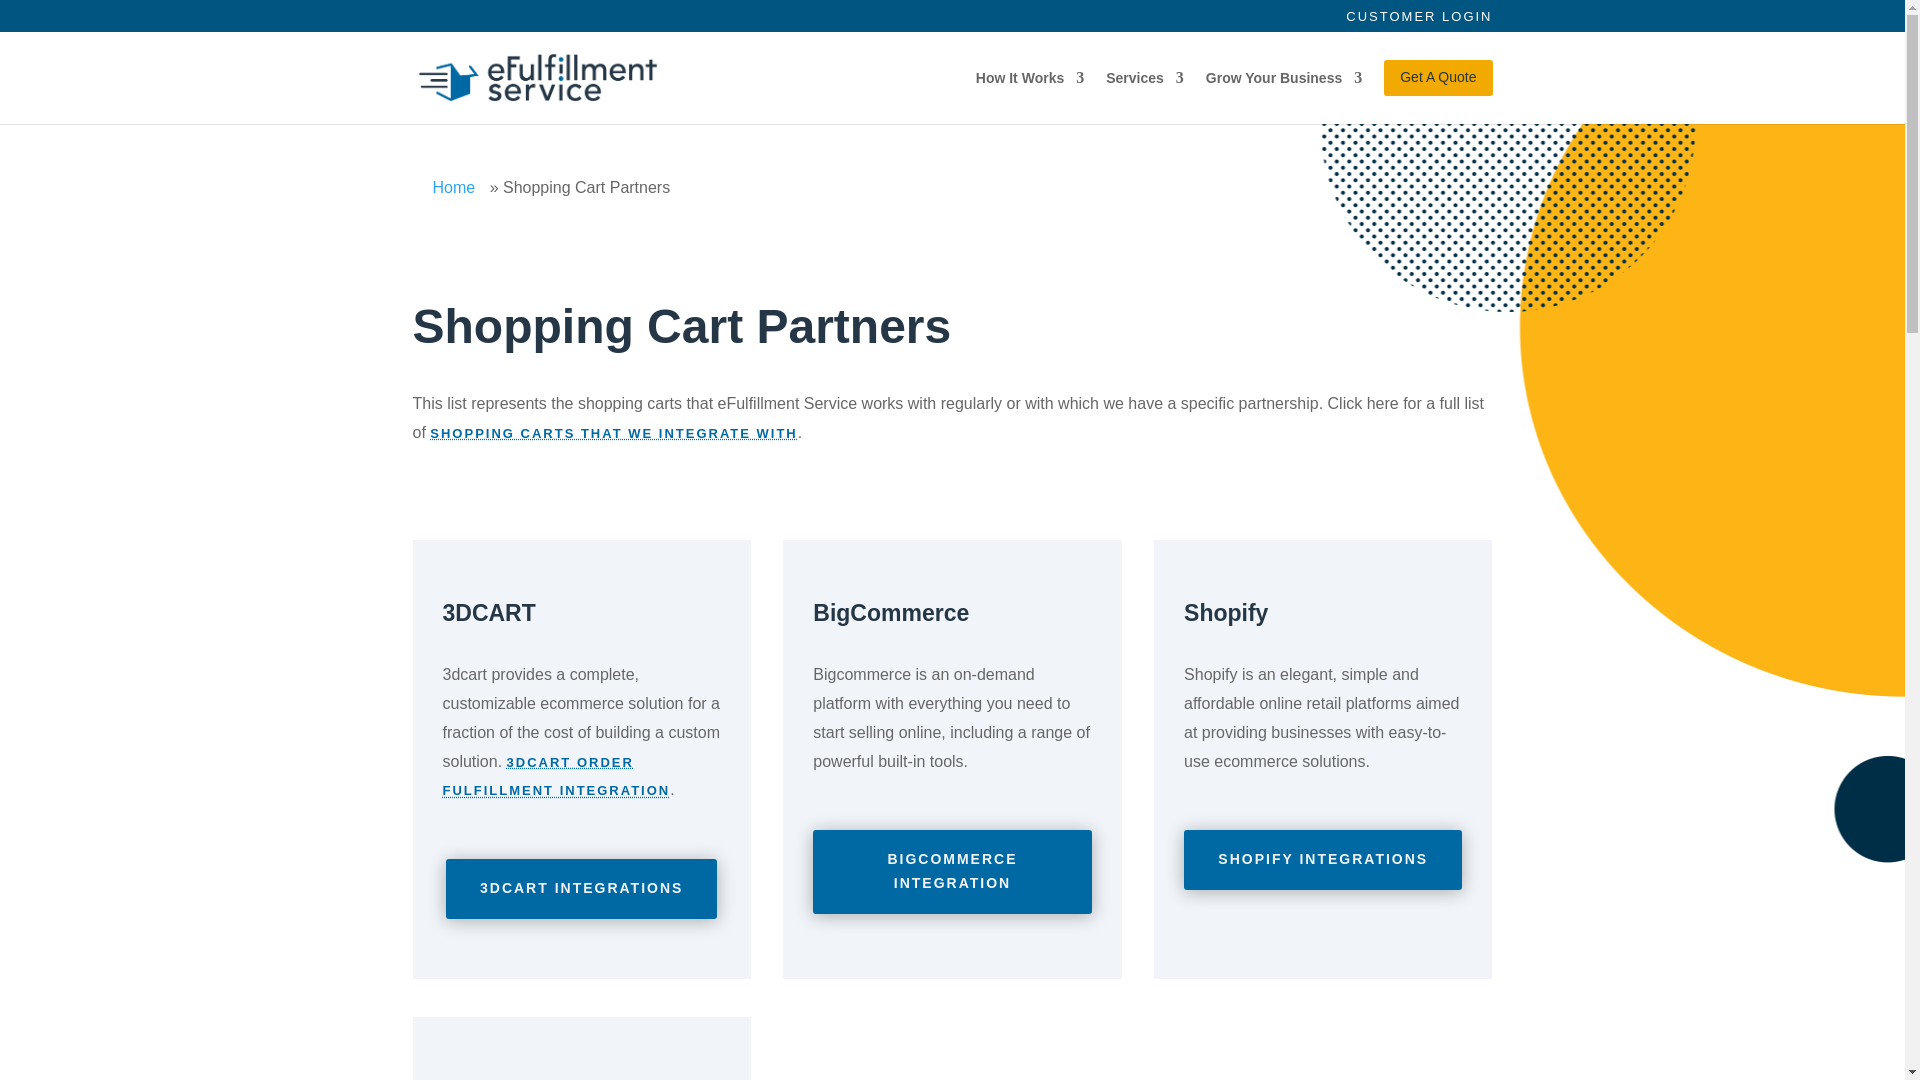 The width and height of the screenshot is (1920, 1080). Describe the element at coordinates (1144, 78) in the screenshot. I see `Services` at that location.